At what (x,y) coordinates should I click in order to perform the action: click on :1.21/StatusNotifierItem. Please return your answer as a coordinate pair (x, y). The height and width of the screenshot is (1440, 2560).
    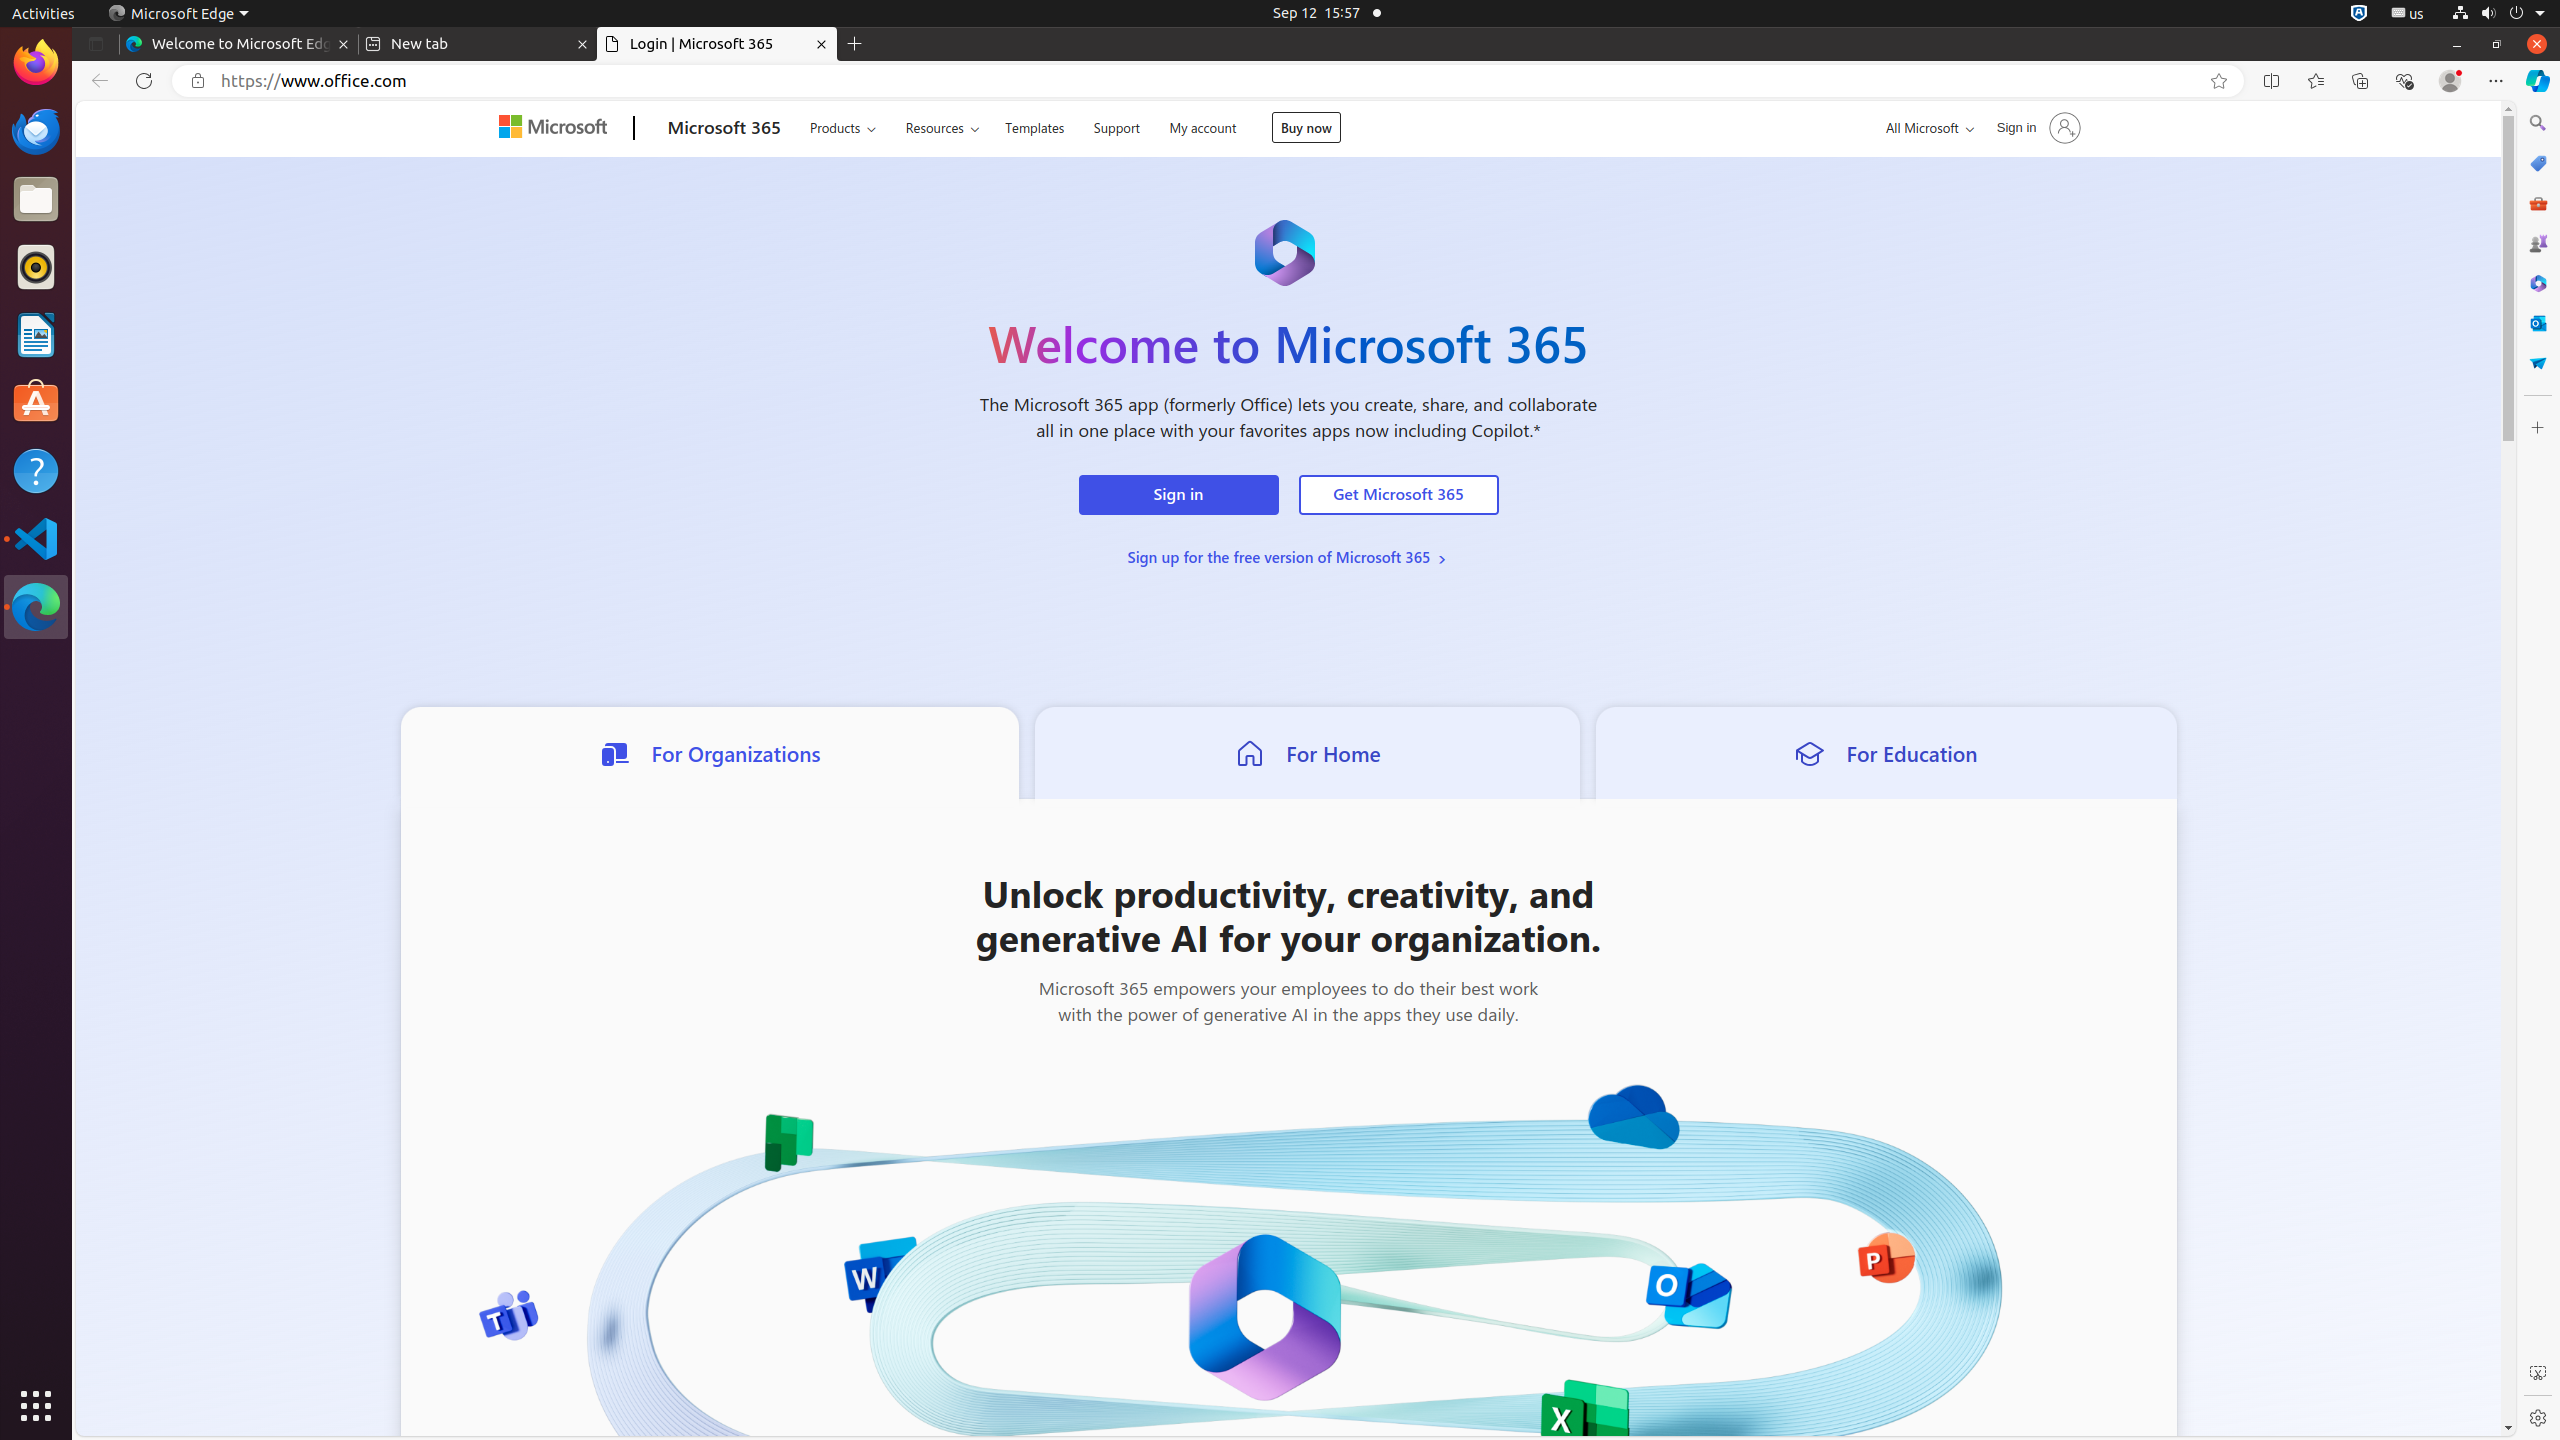
    Looking at the image, I should click on (2408, 14).